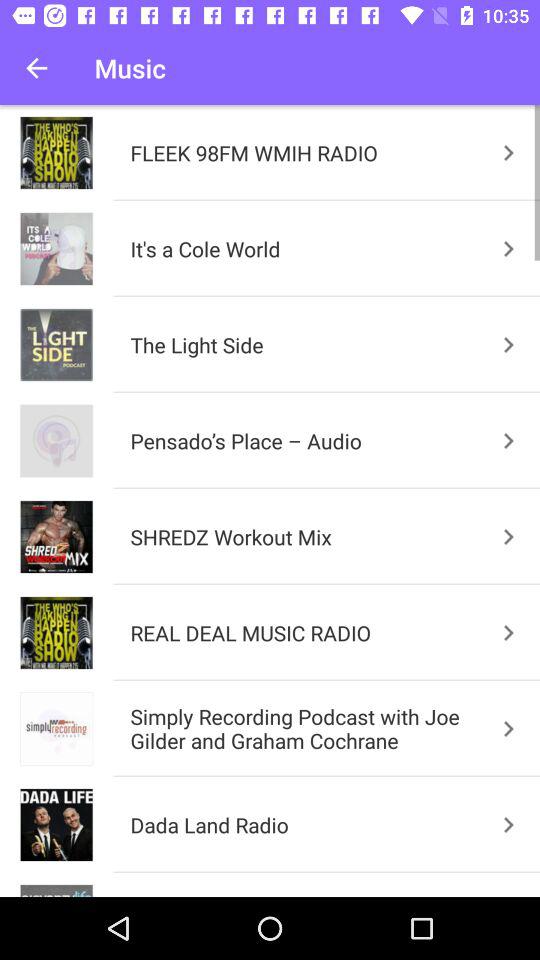  Describe the element at coordinates (56, 441) in the screenshot. I see `click on the image of pensados placeaudio` at that location.